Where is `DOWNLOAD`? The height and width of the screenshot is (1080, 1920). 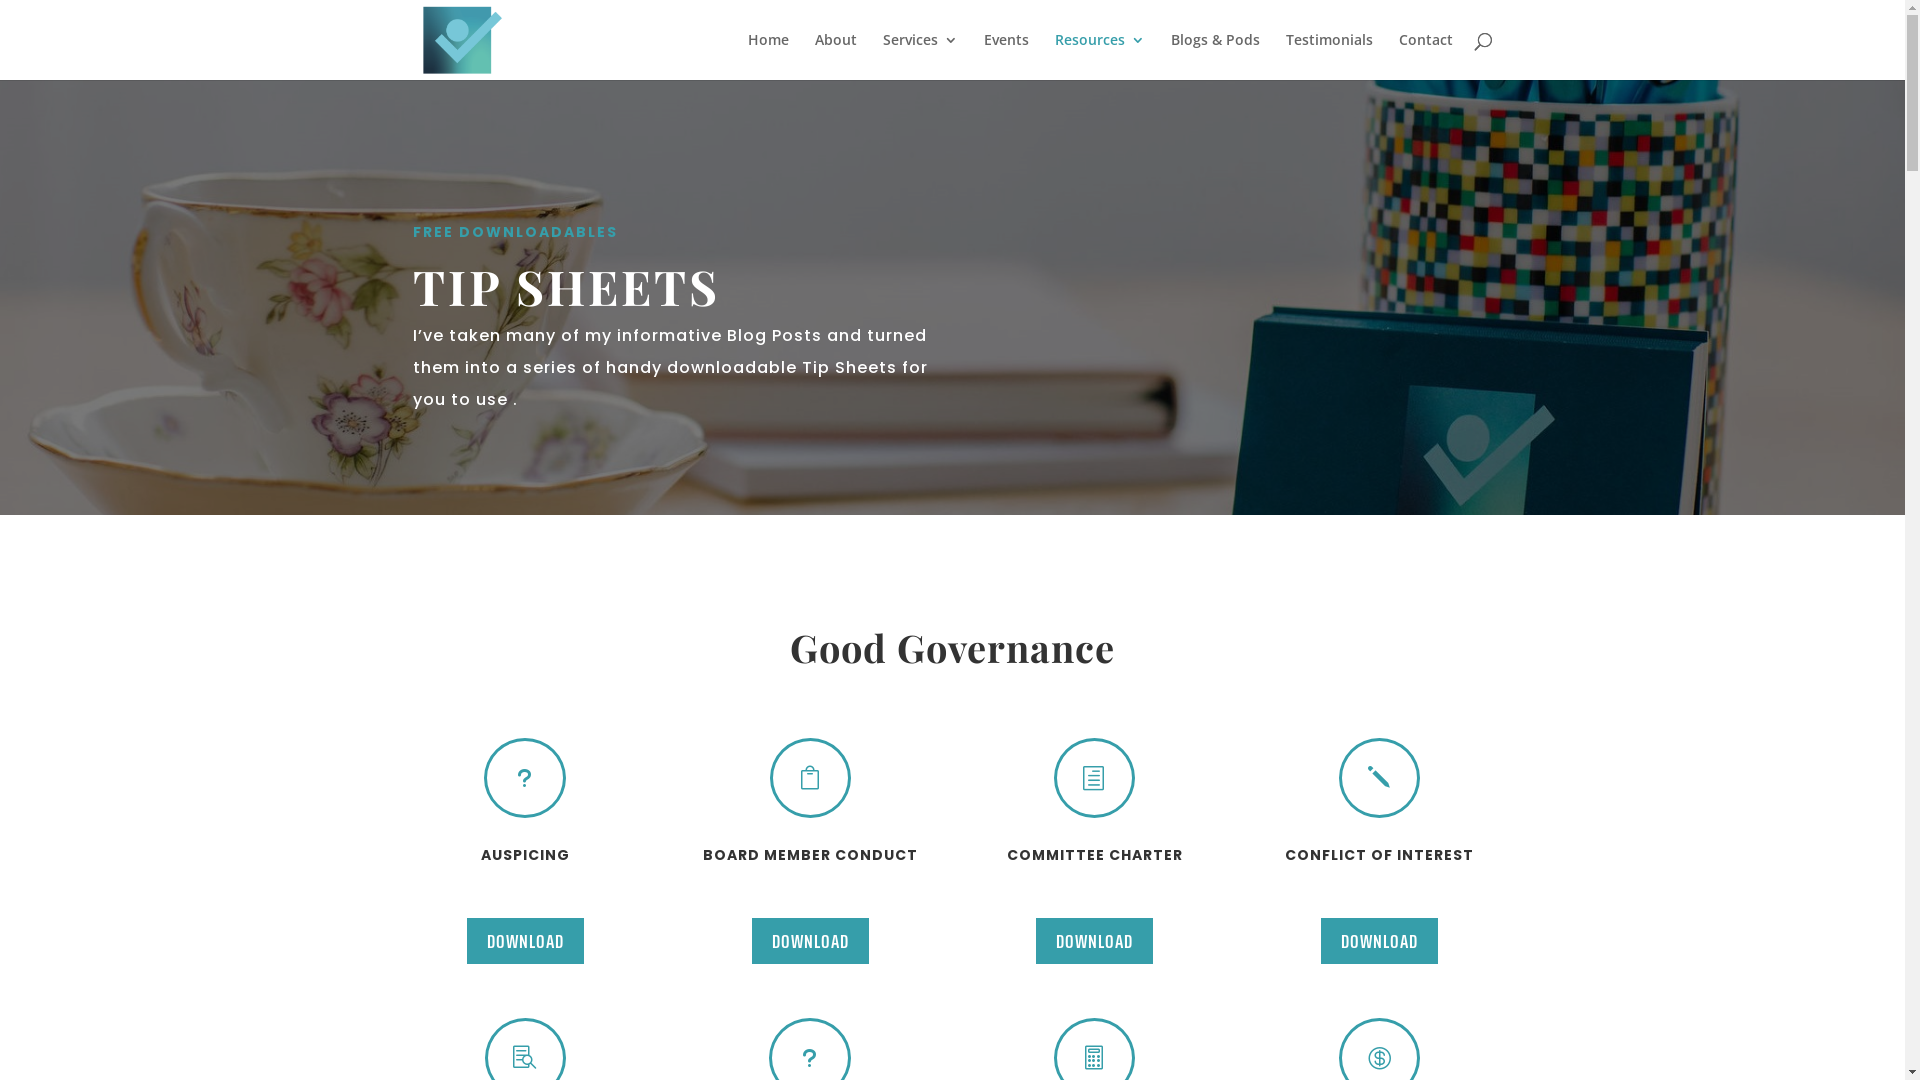 DOWNLOAD is located at coordinates (526, 941).